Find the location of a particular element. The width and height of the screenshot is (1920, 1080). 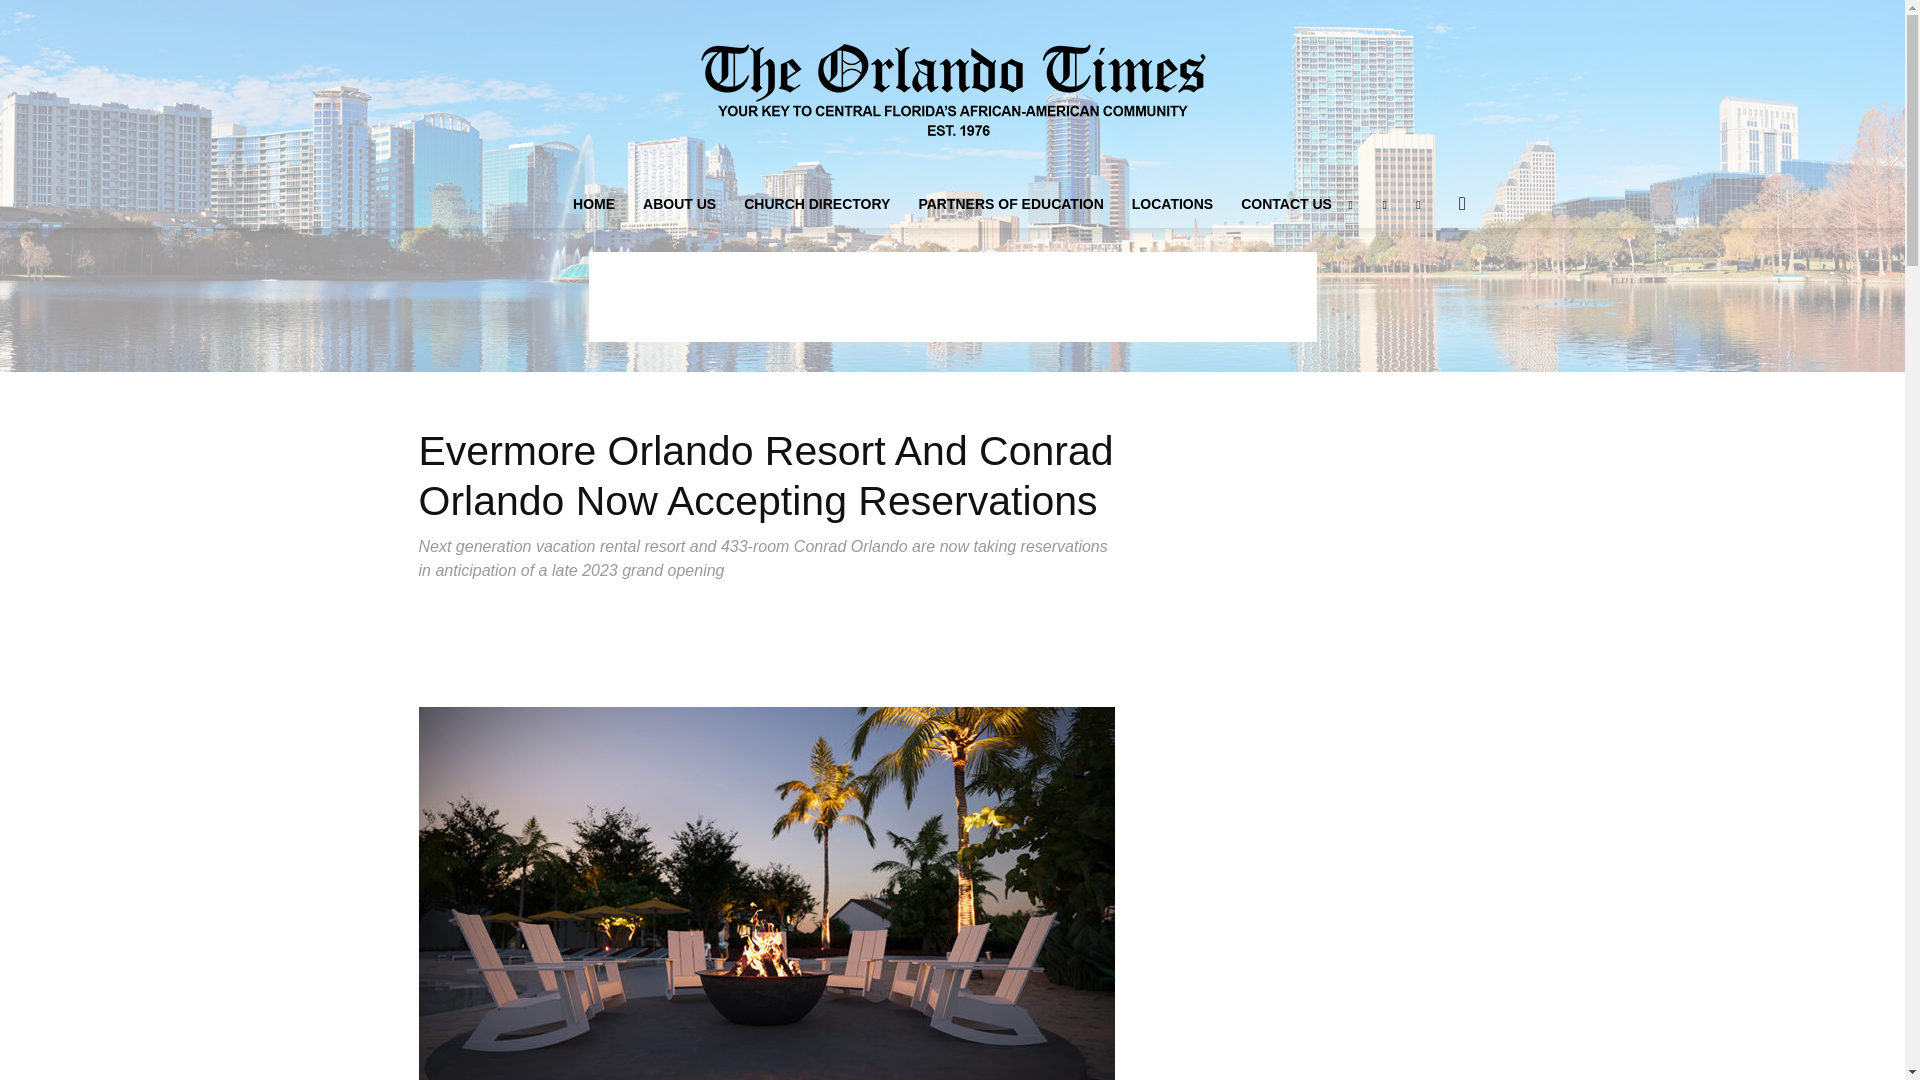

advertisement is located at coordinates (951, 296).